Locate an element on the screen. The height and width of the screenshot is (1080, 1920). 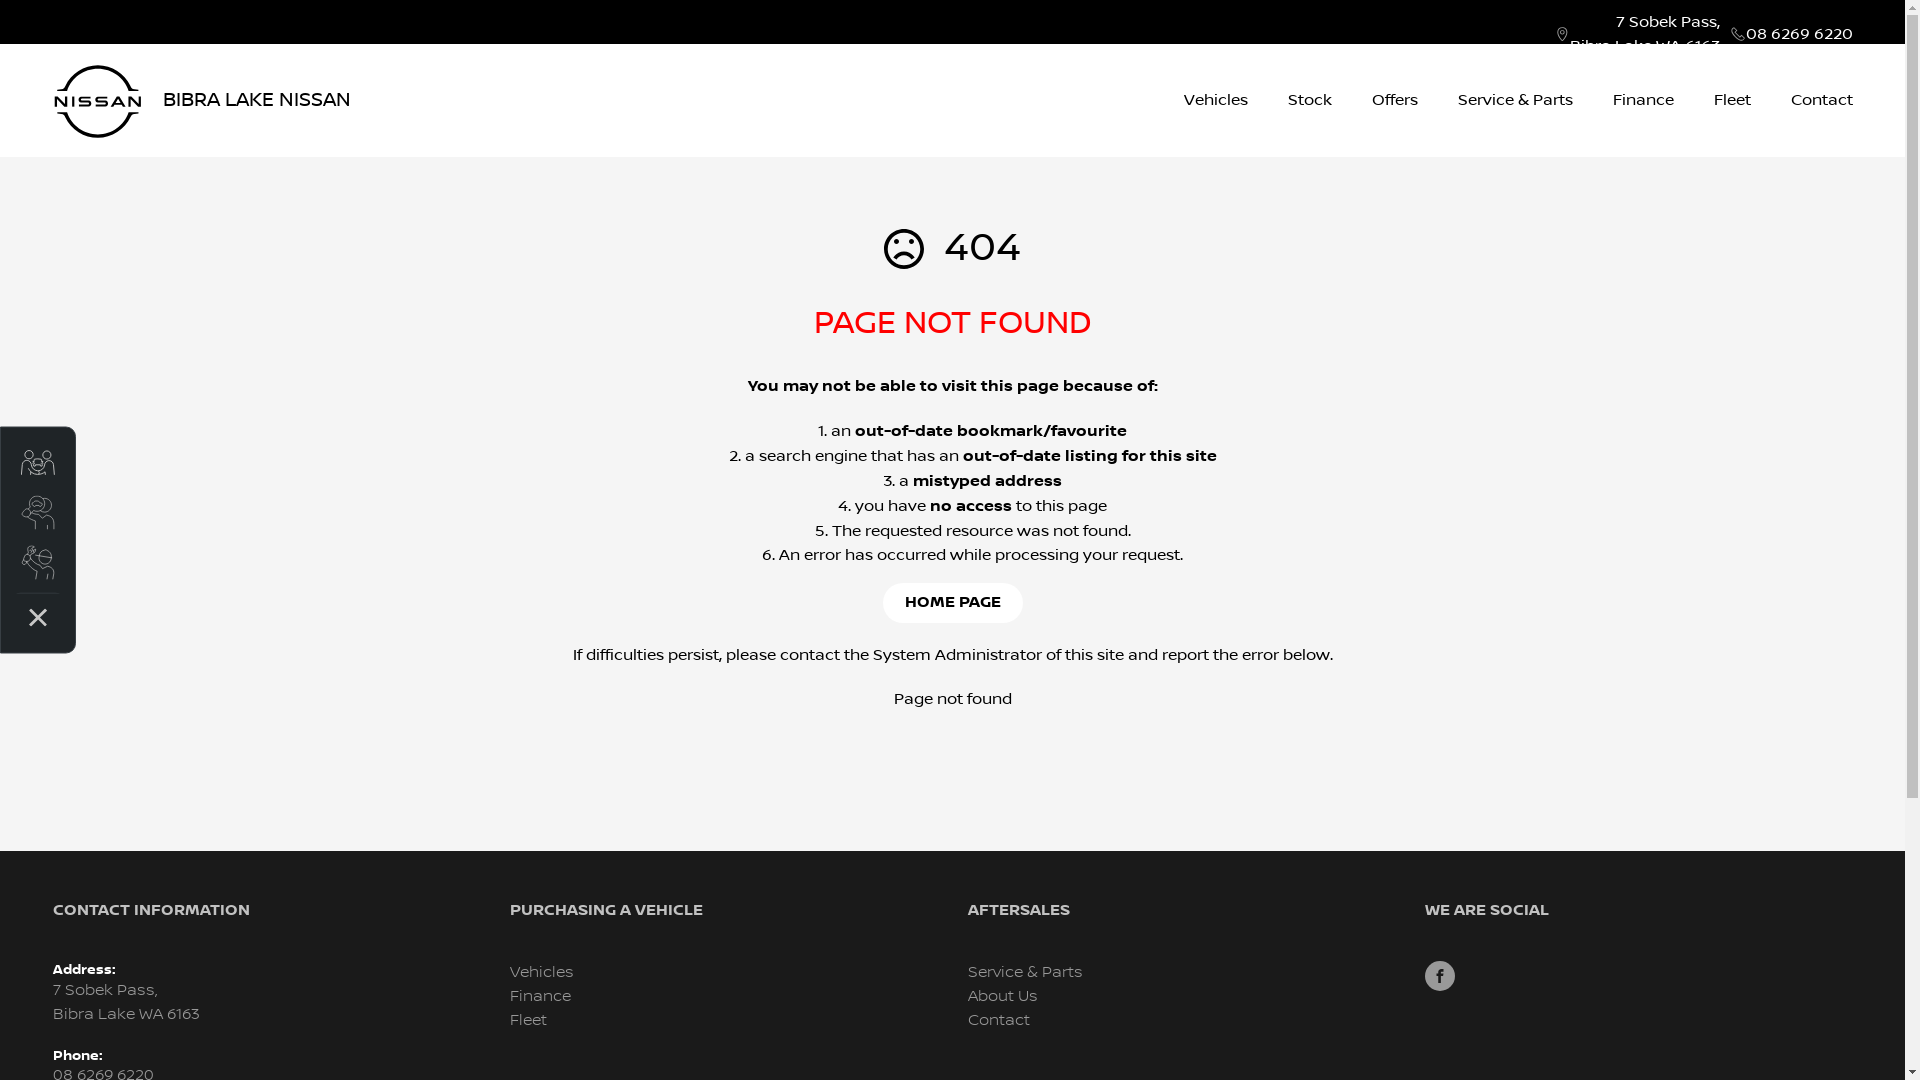
Stock is located at coordinates (1310, 100).